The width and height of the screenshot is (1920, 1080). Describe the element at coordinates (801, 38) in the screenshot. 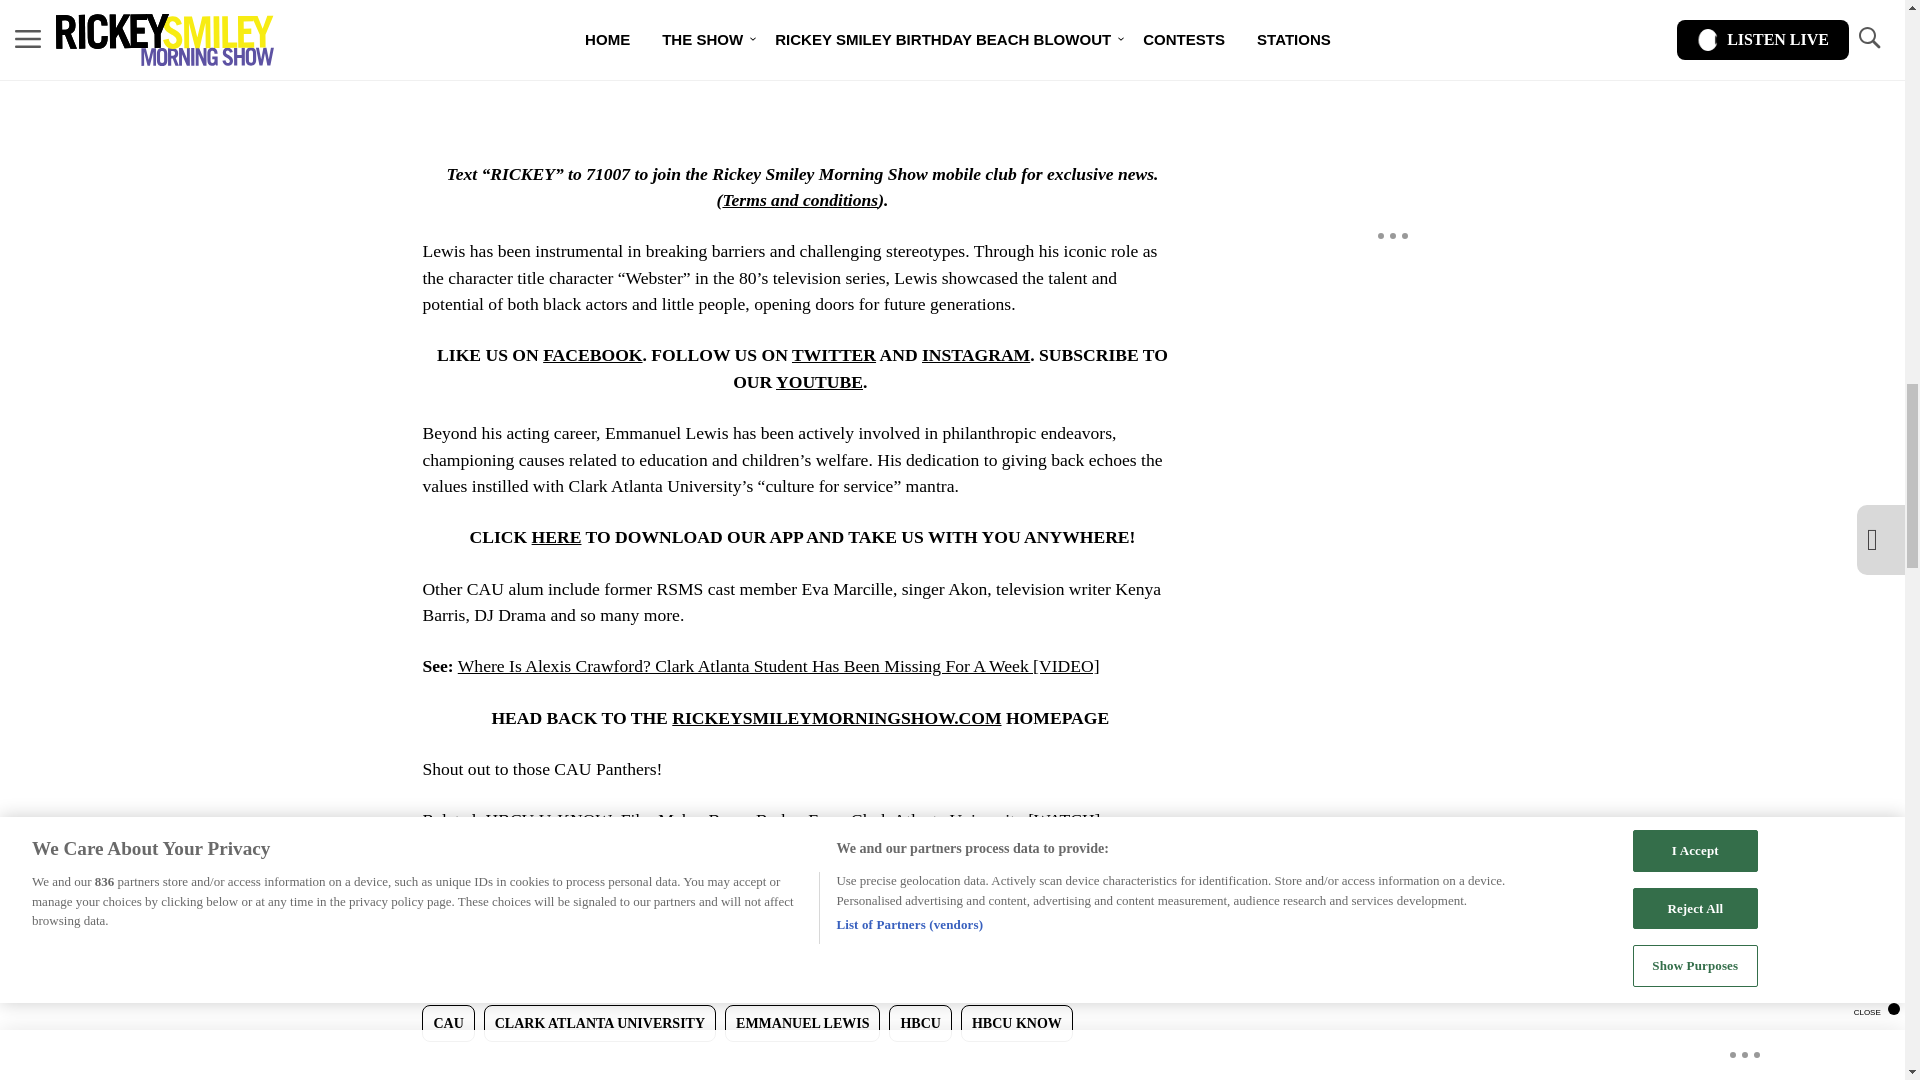

I see `3rd party ad content` at that location.